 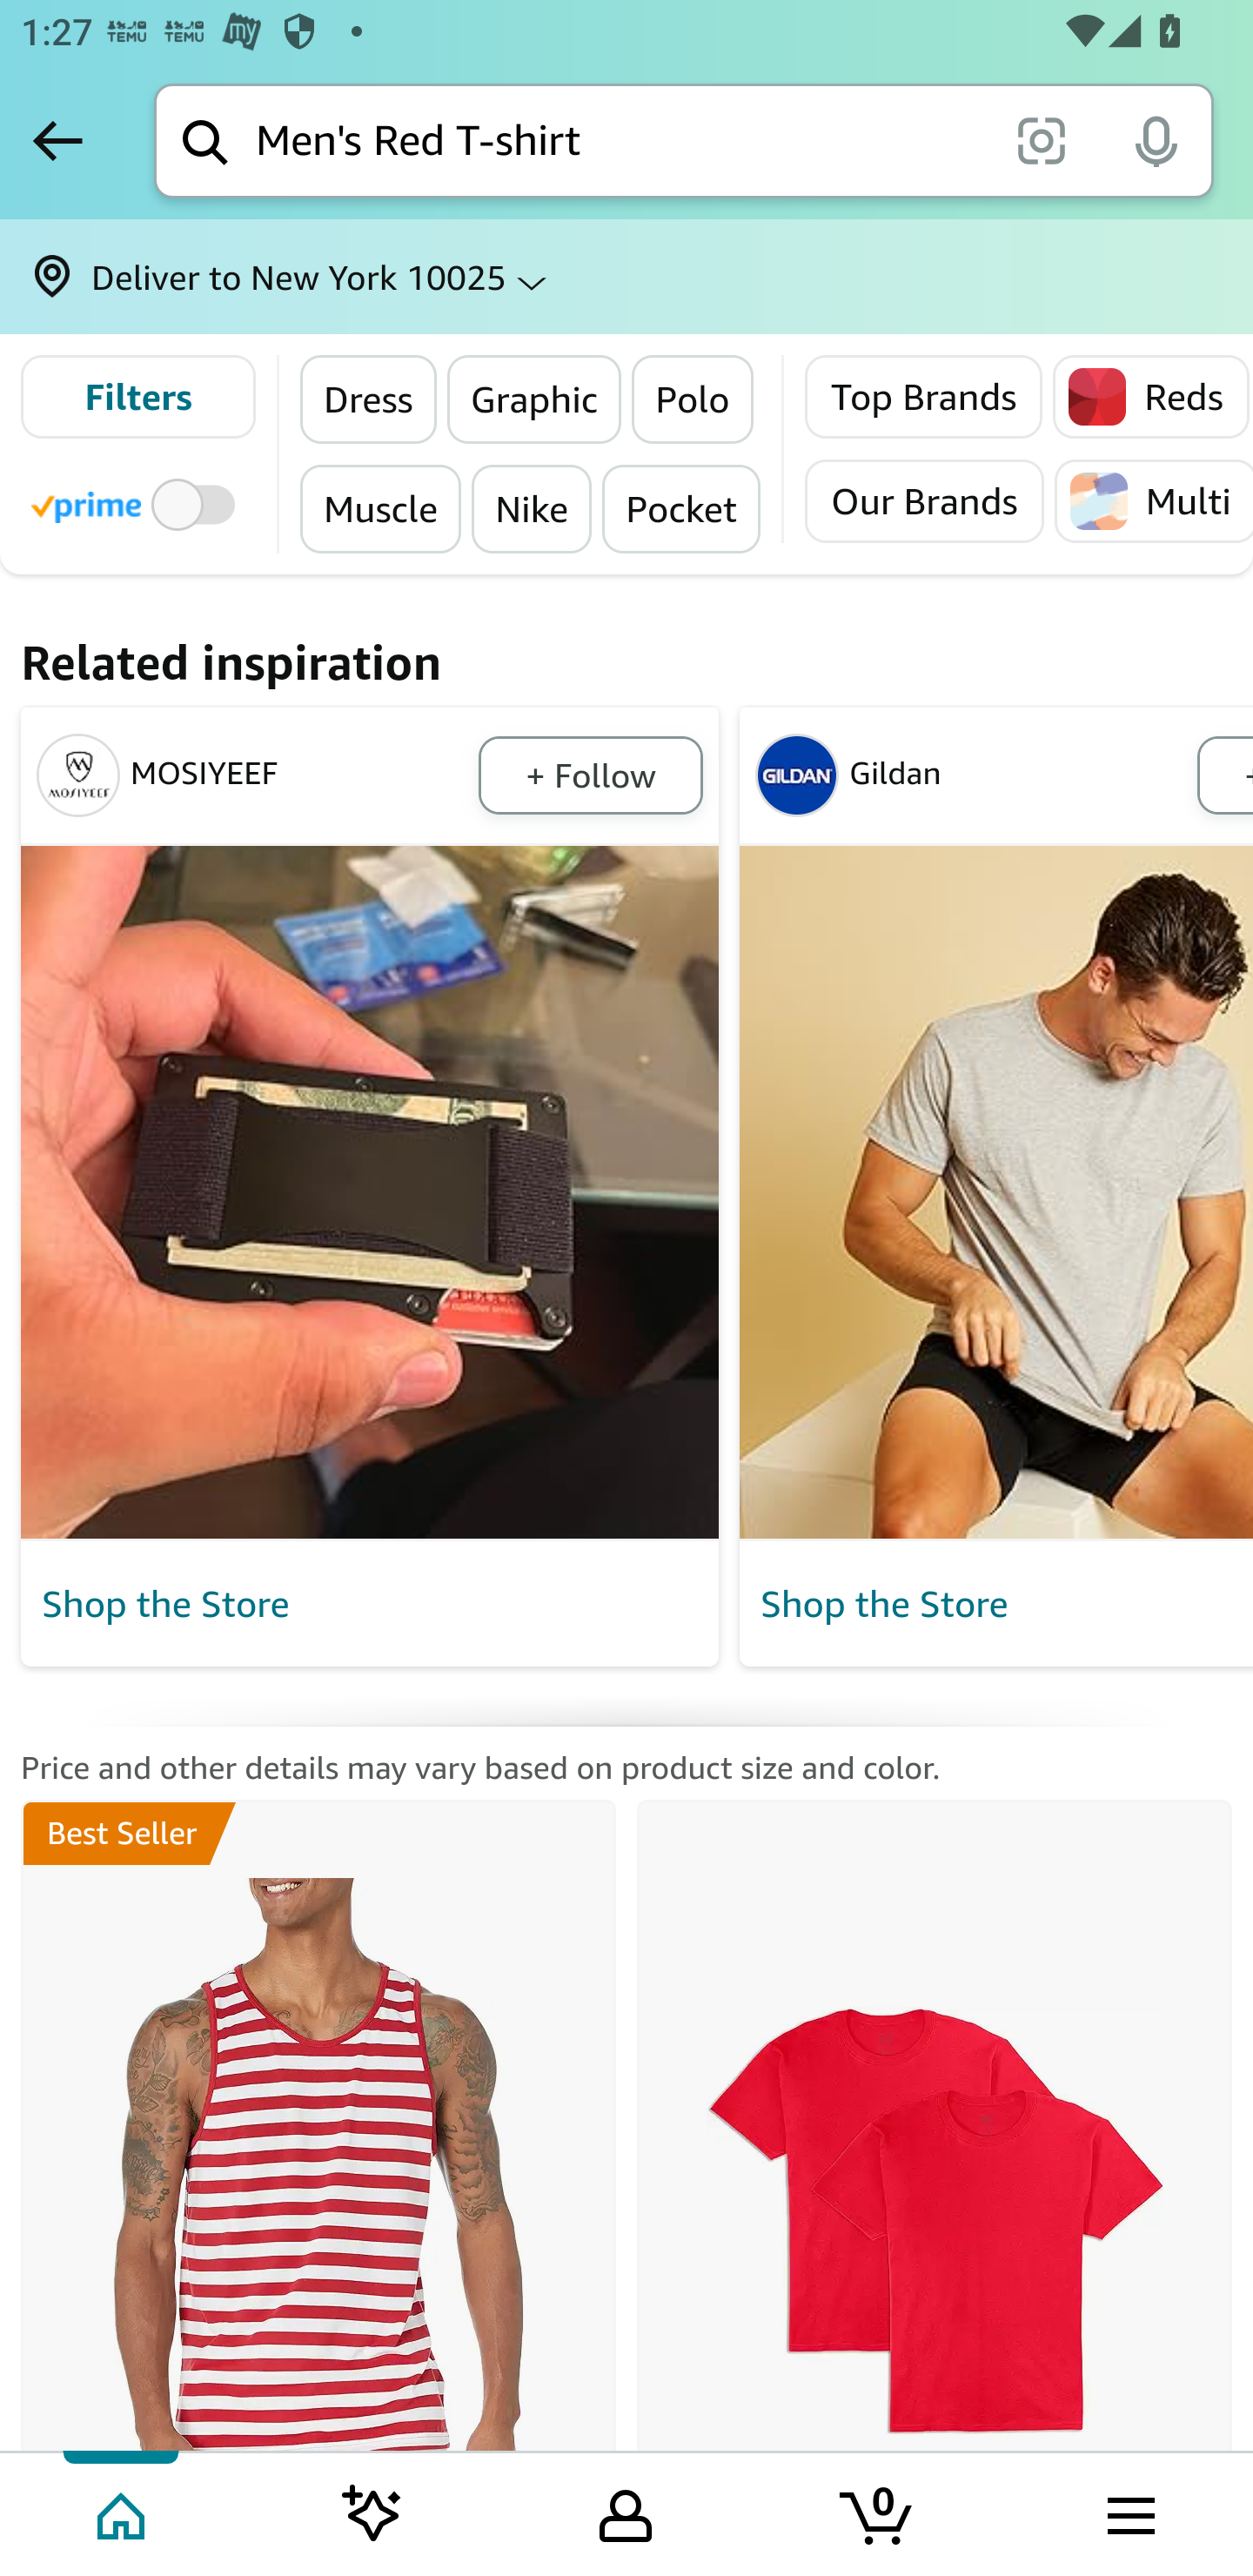 I want to click on Browse menu Tab 5 of 5, so click(x=1129, y=2512).